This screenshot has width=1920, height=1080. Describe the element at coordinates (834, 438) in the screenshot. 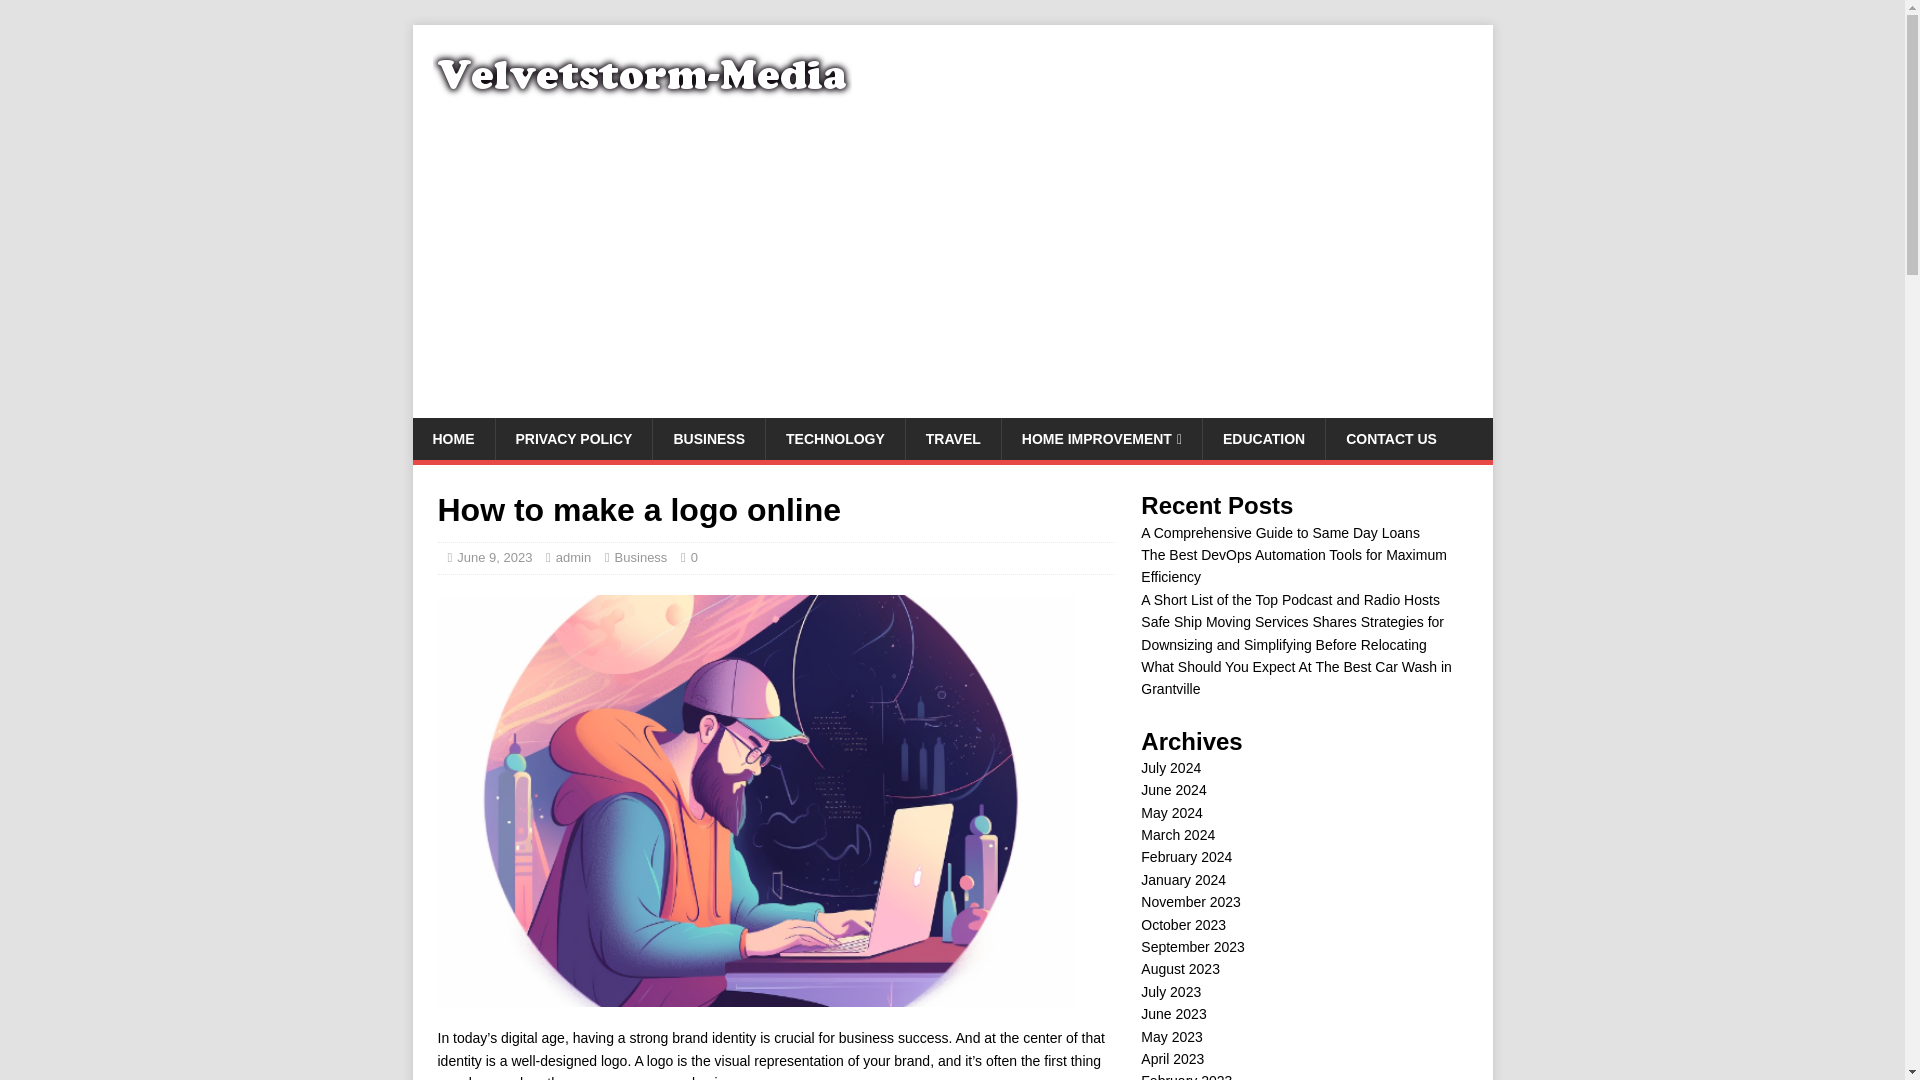

I see `TECHNOLOGY` at that location.